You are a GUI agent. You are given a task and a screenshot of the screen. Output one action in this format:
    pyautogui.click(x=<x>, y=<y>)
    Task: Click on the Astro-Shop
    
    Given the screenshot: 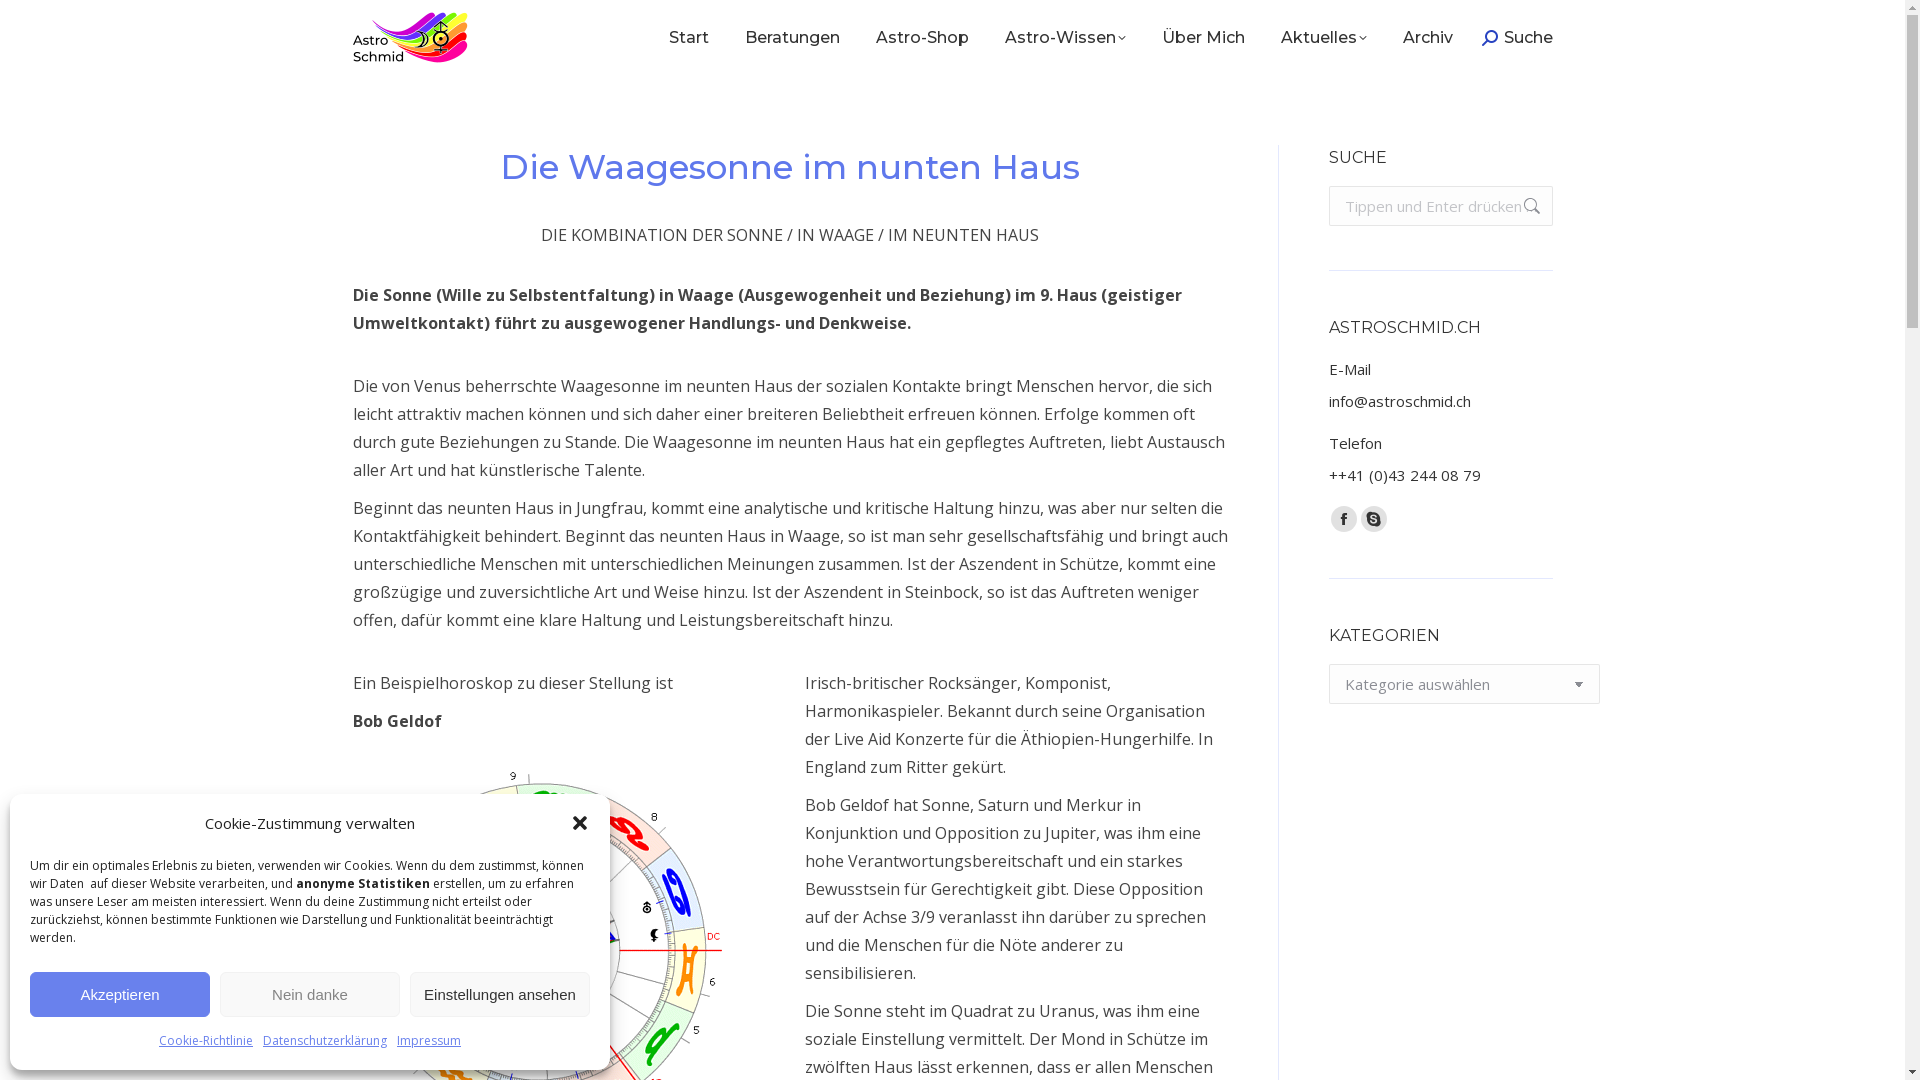 What is the action you would take?
    pyautogui.click(x=922, y=38)
    